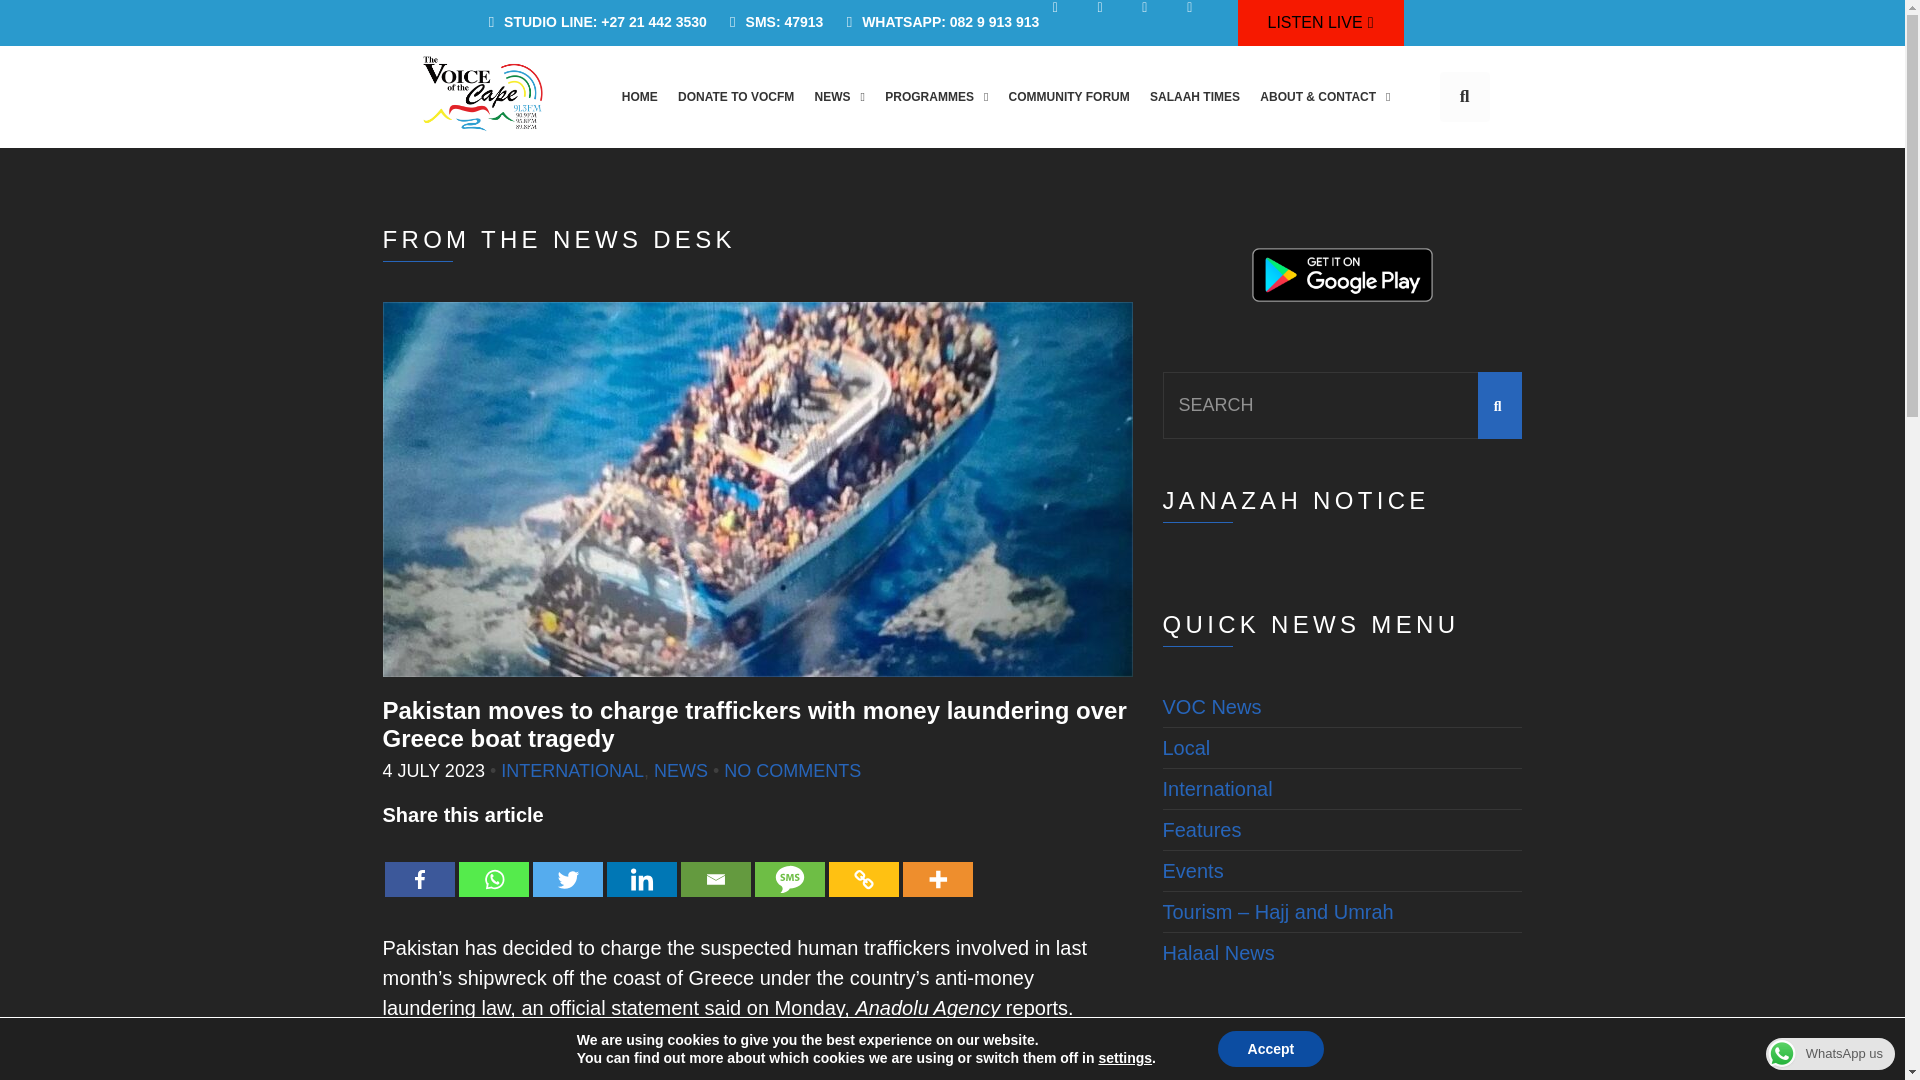 Image resolution: width=1920 pixels, height=1080 pixels. I want to click on WHATSAPP: 082 9 913 913, so click(936, 22).